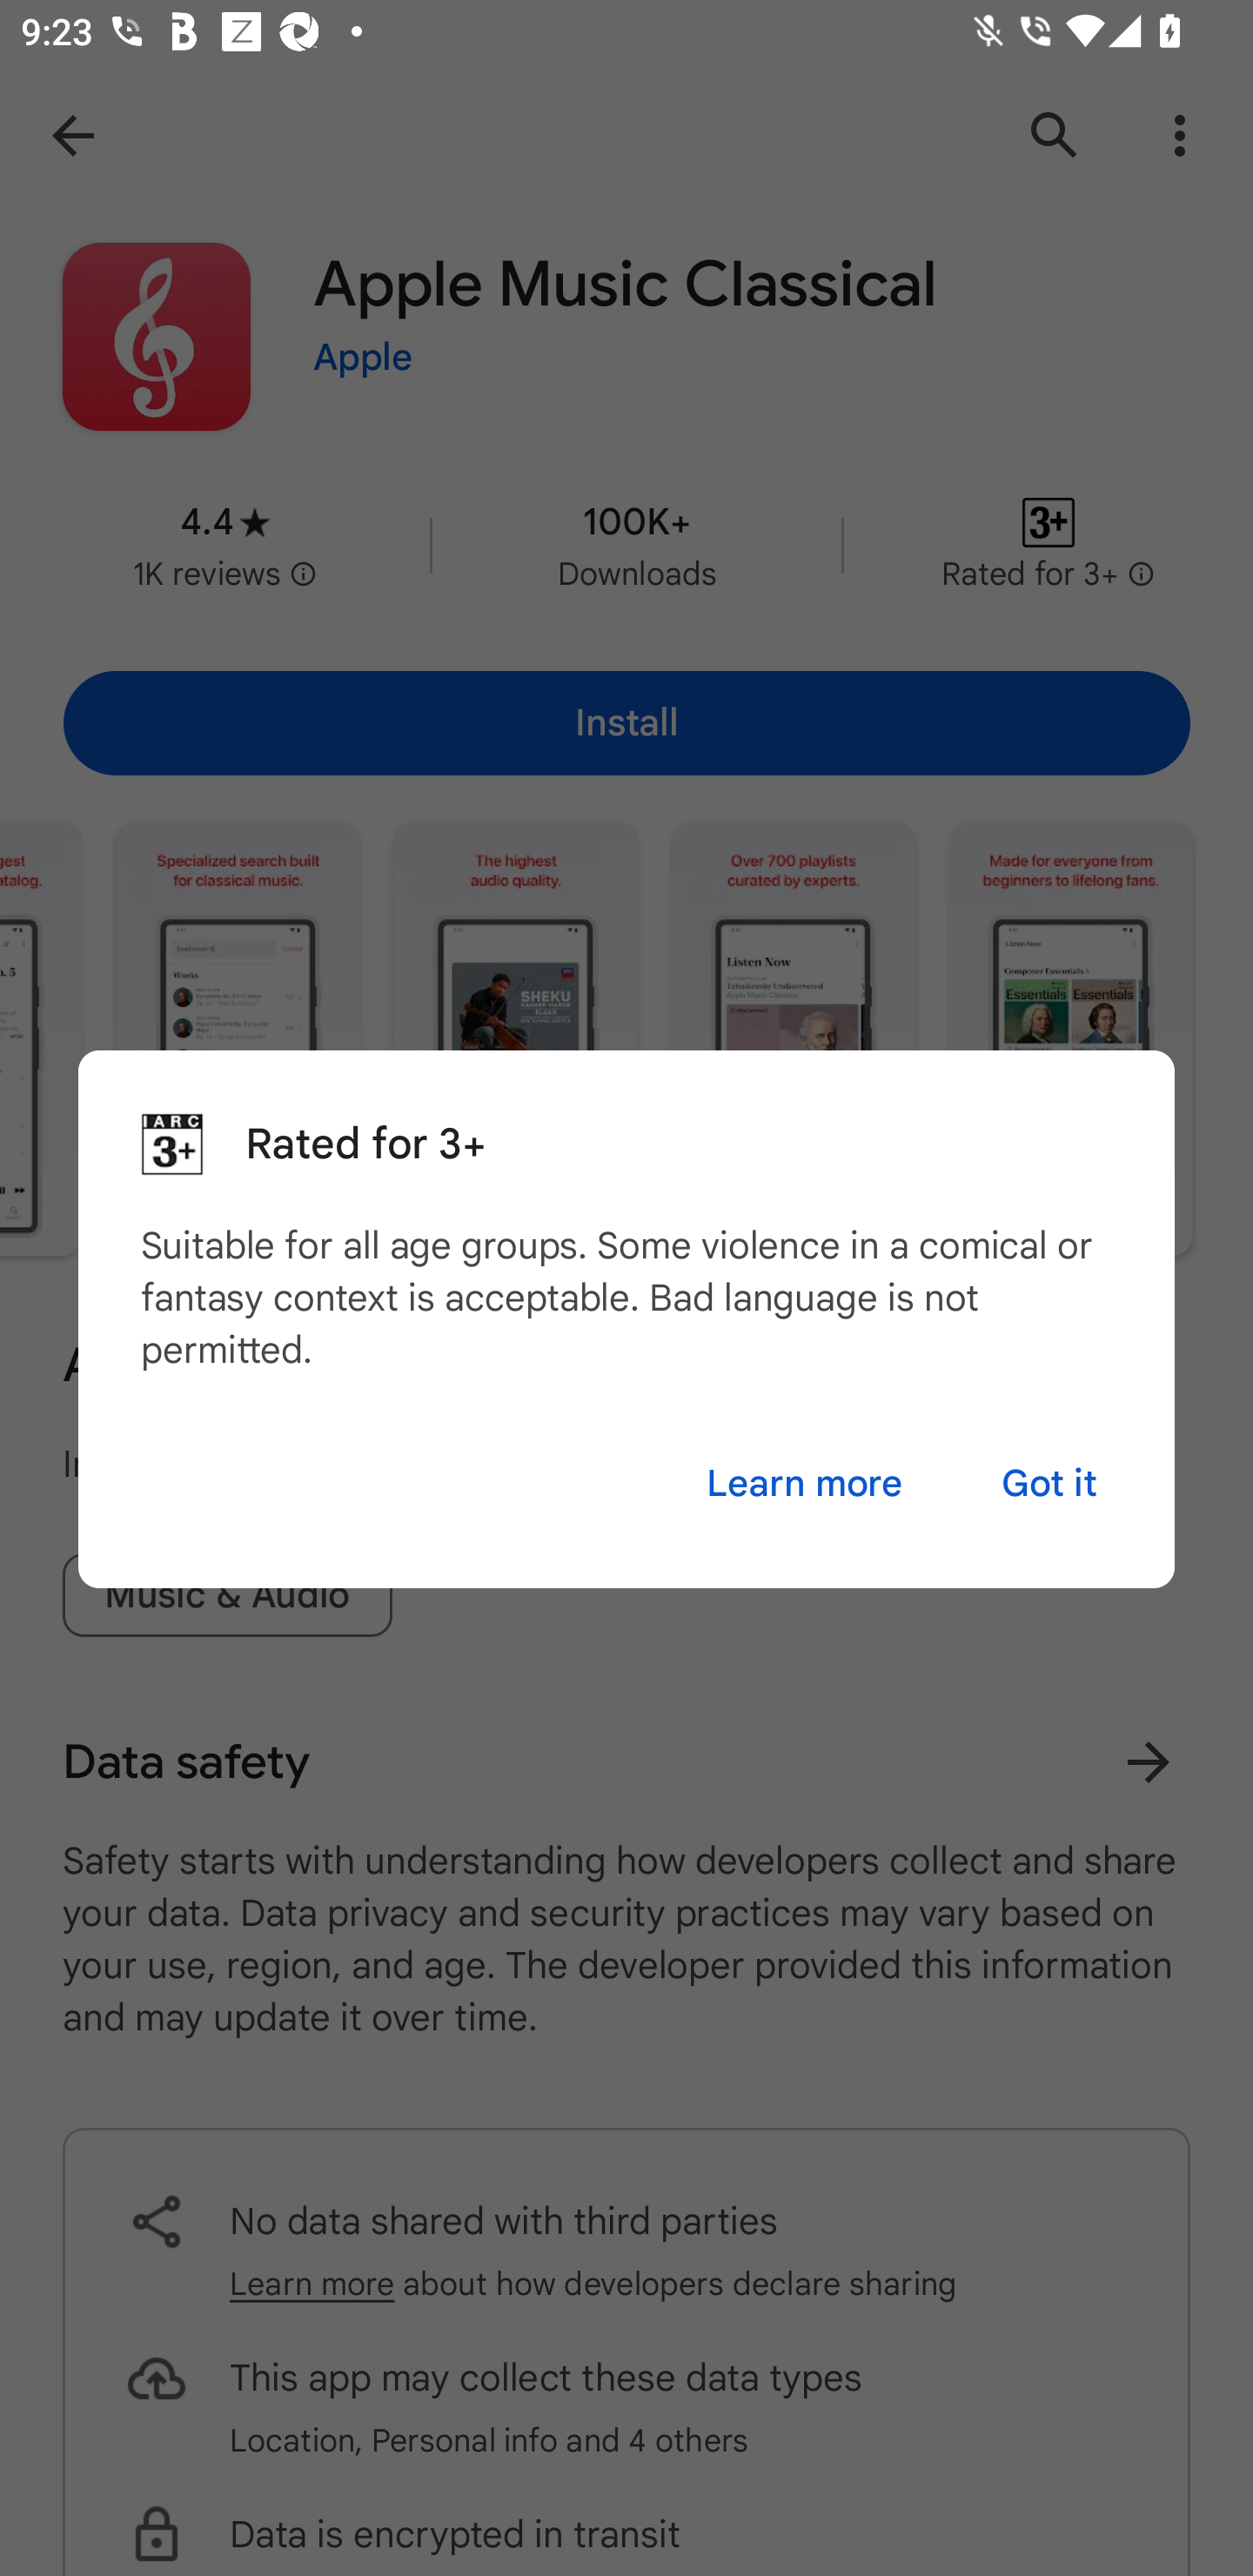  Describe the element at coordinates (805, 1483) in the screenshot. I see `Learn more` at that location.